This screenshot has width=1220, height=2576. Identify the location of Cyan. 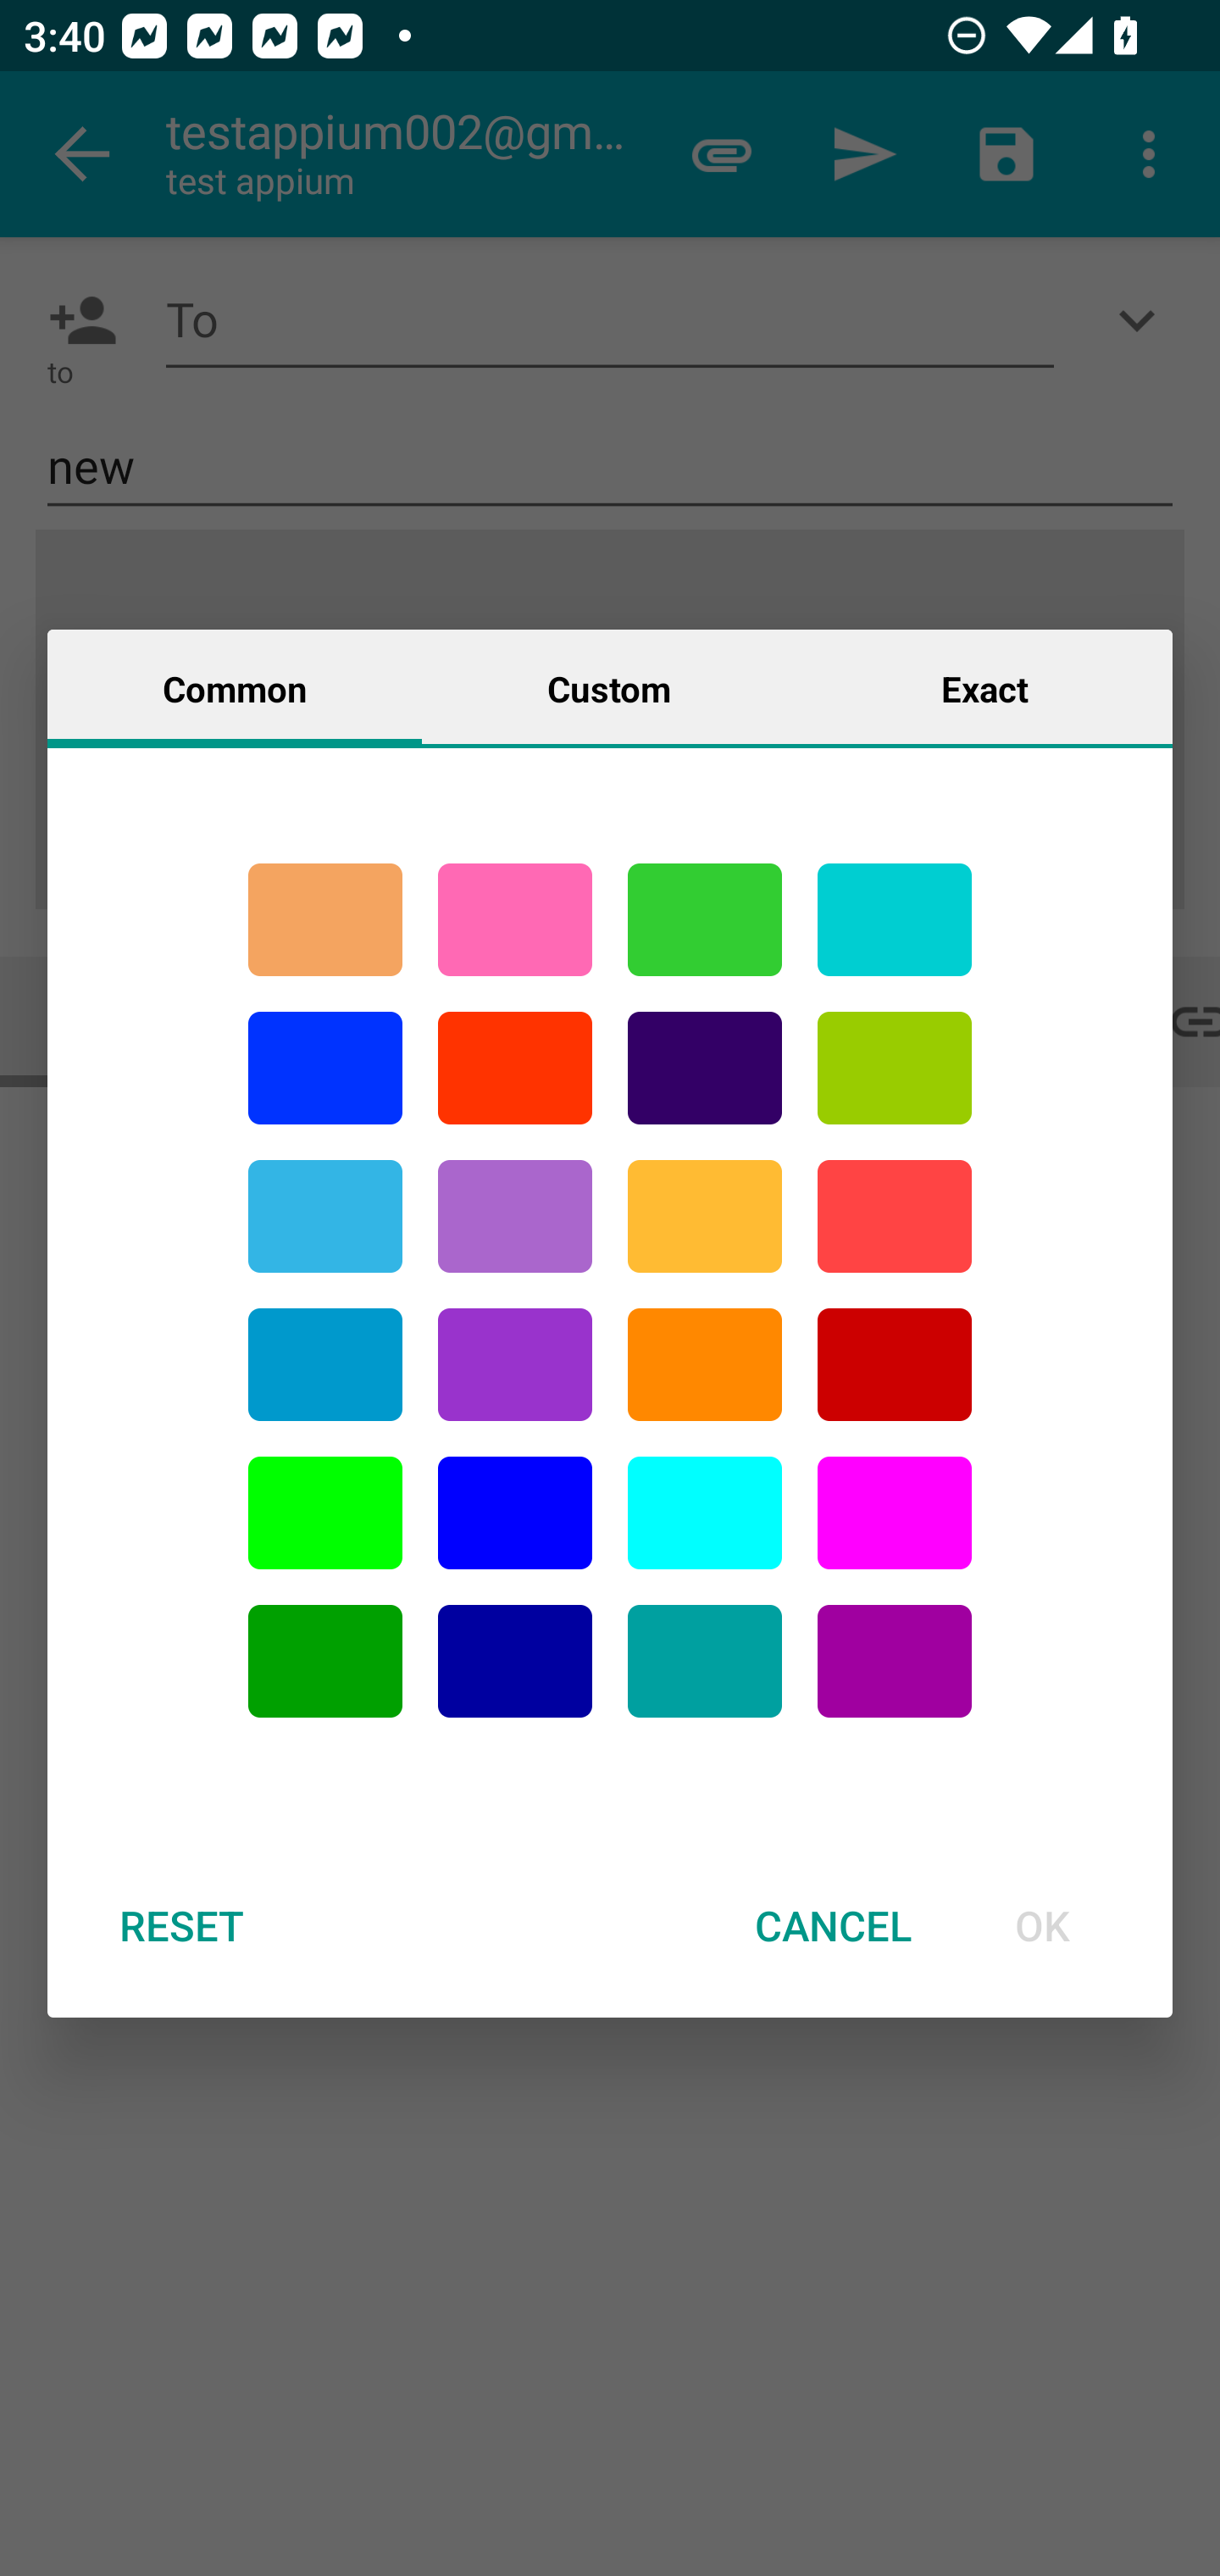
(325, 1215).